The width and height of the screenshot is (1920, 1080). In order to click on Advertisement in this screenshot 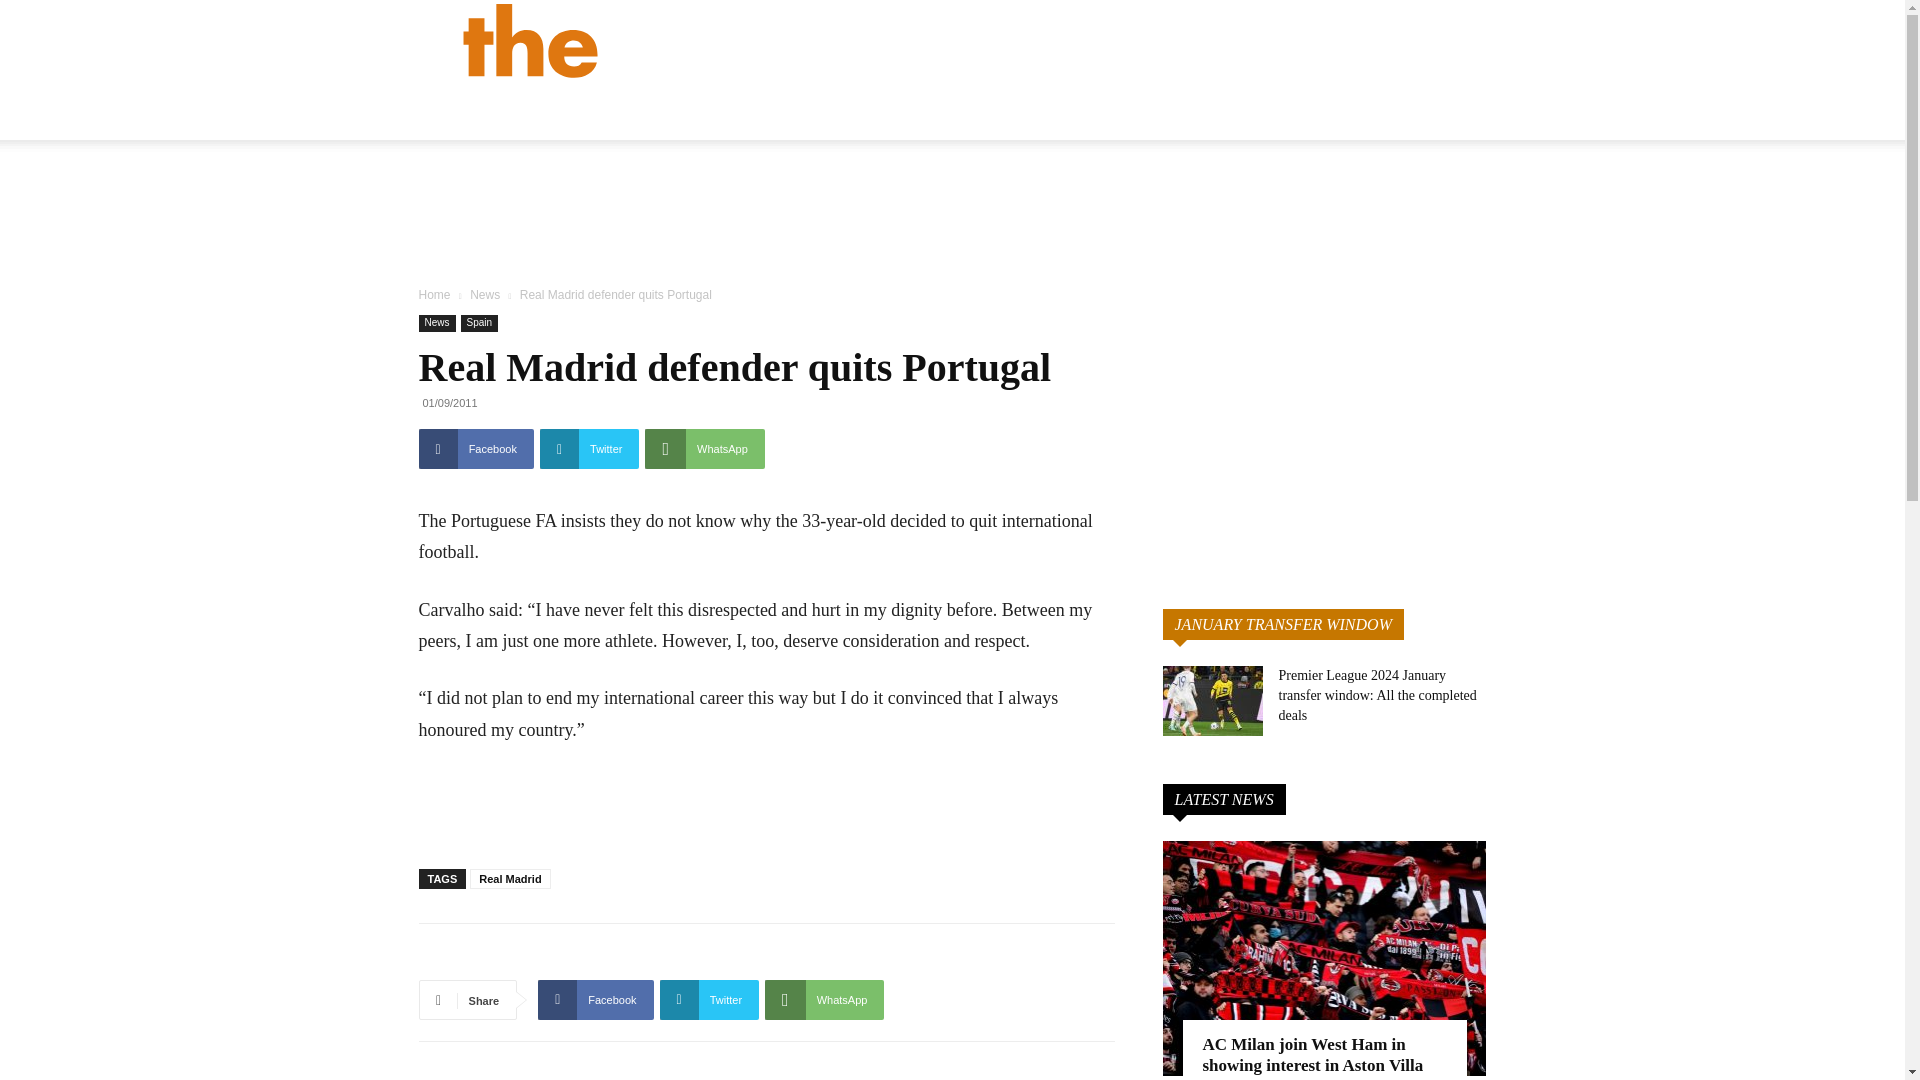, I will do `click(951, 218)`.